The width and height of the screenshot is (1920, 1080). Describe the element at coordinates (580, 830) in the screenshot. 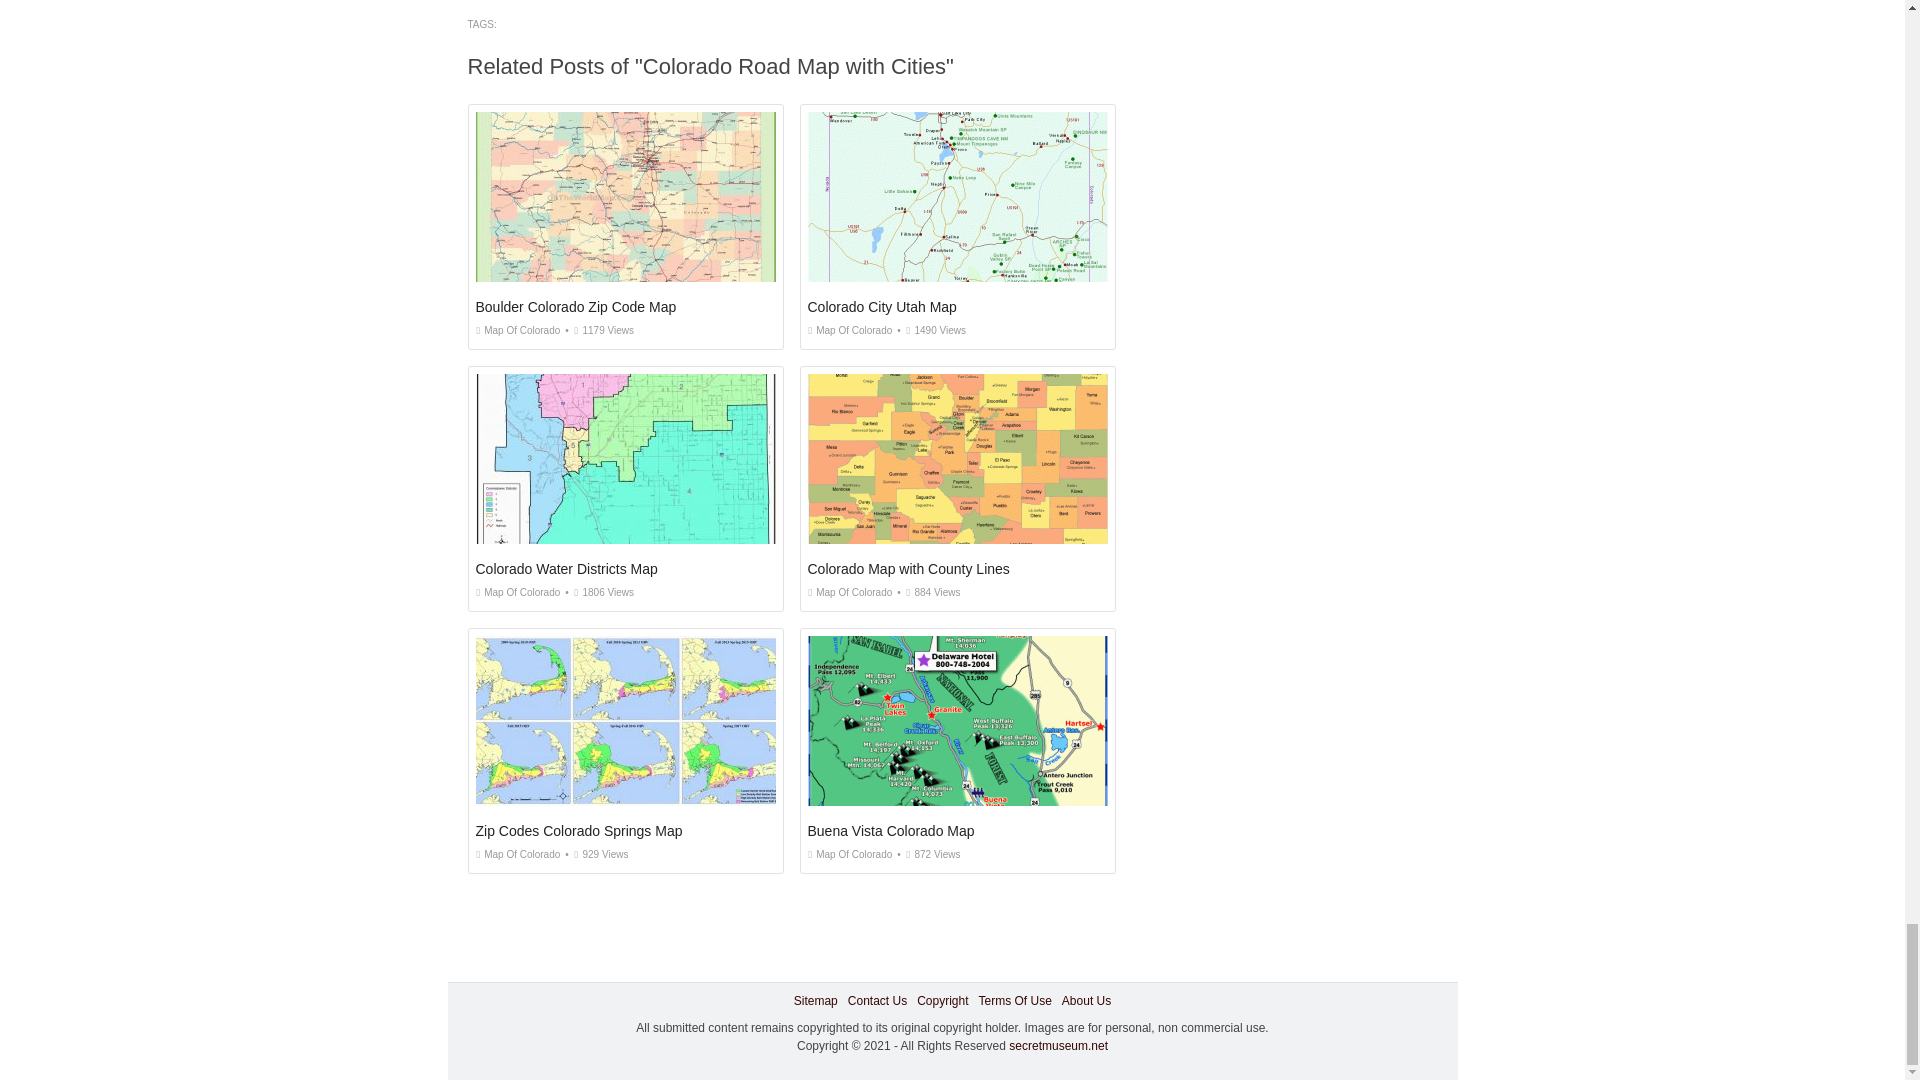

I see `Zip Codes Colorado Springs Map` at that location.